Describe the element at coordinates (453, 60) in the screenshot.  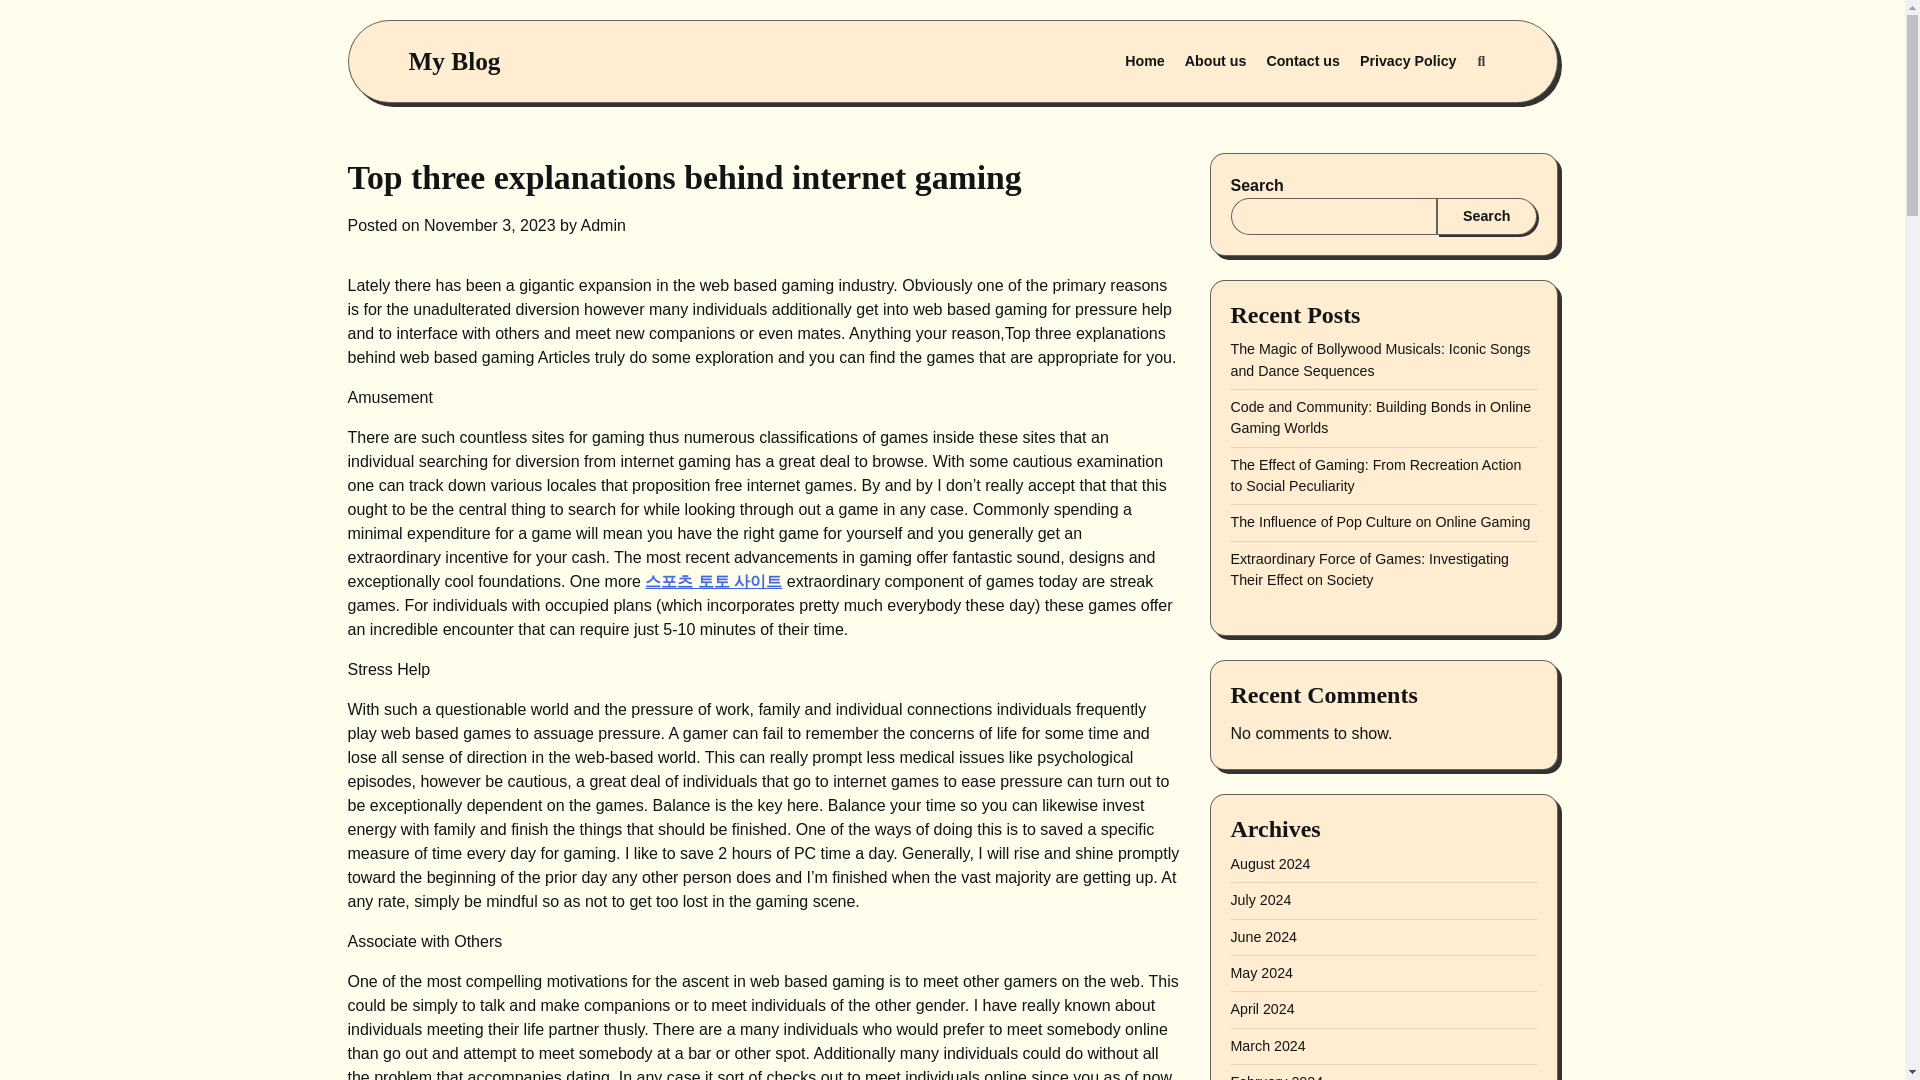
I see `My Blog` at that location.